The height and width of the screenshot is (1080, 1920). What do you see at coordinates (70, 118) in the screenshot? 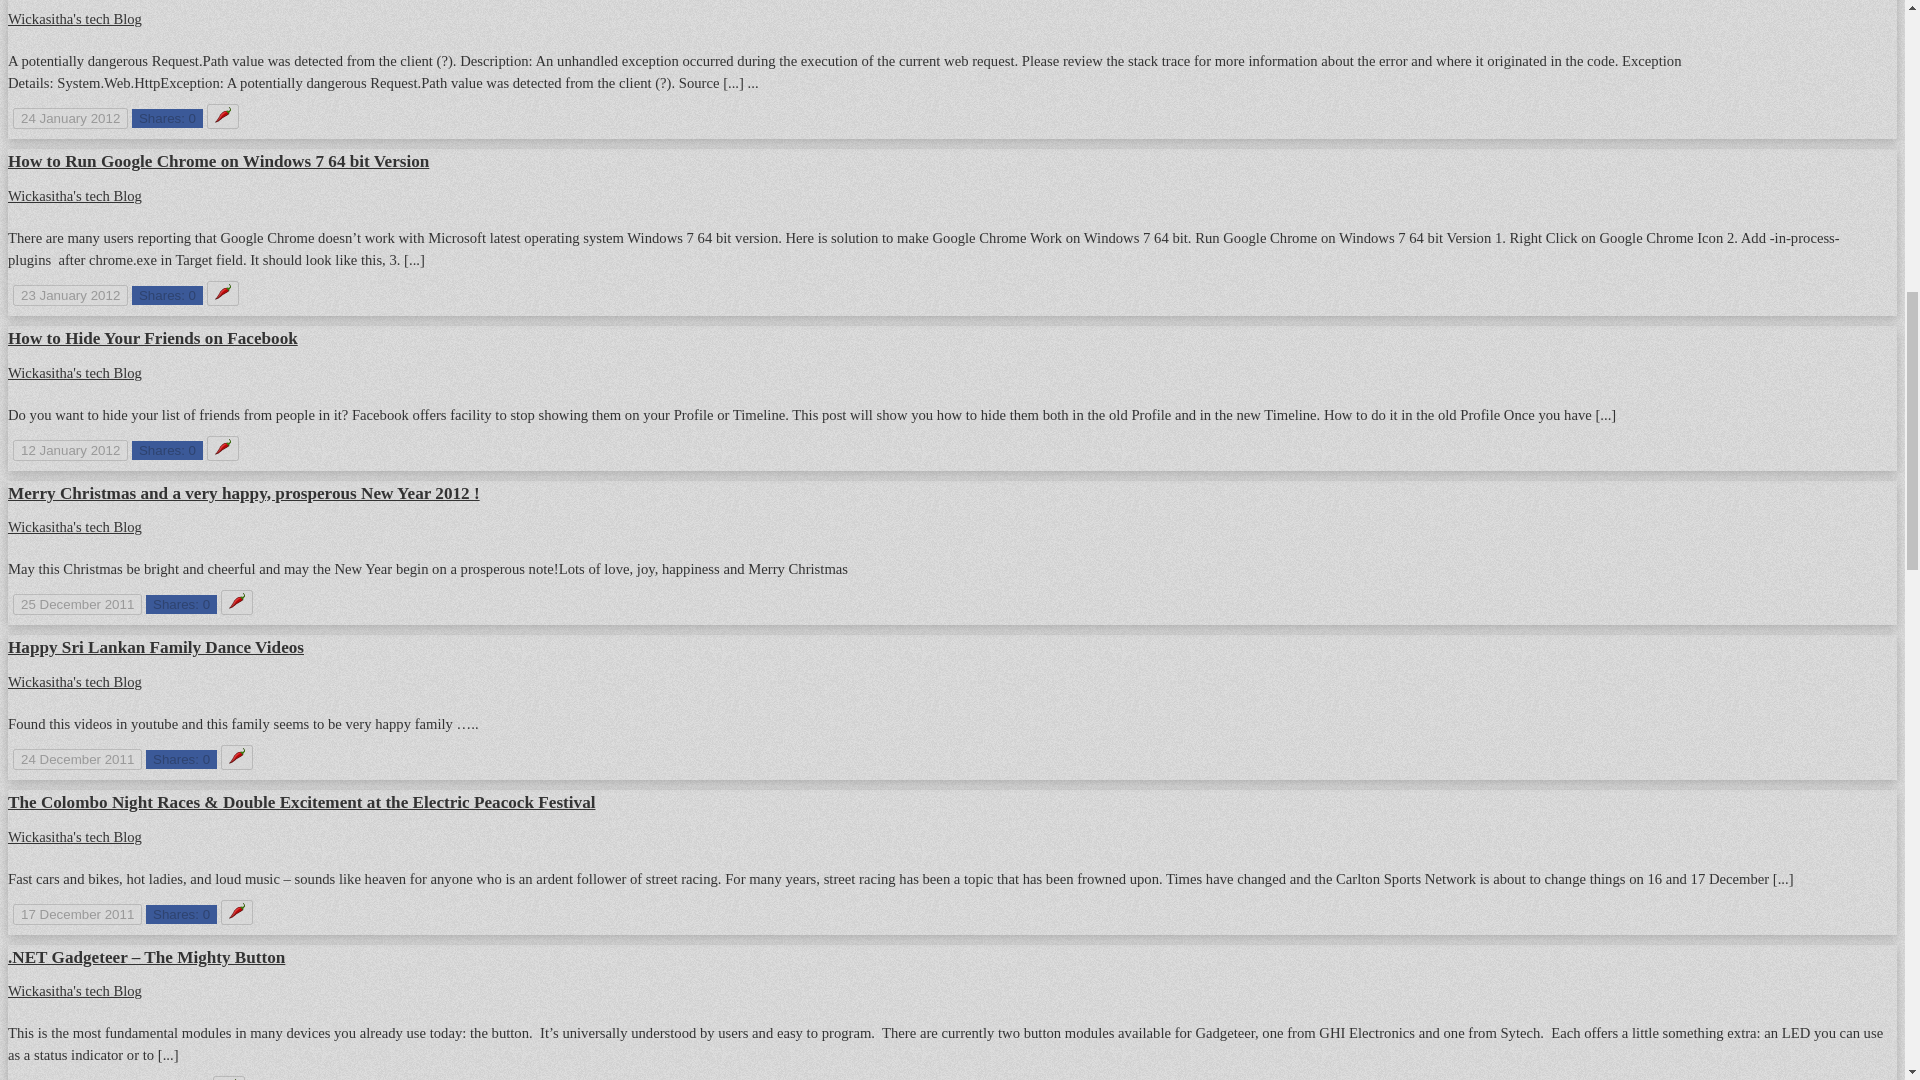
I see `24 January 2012` at bounding box center [70, 118].